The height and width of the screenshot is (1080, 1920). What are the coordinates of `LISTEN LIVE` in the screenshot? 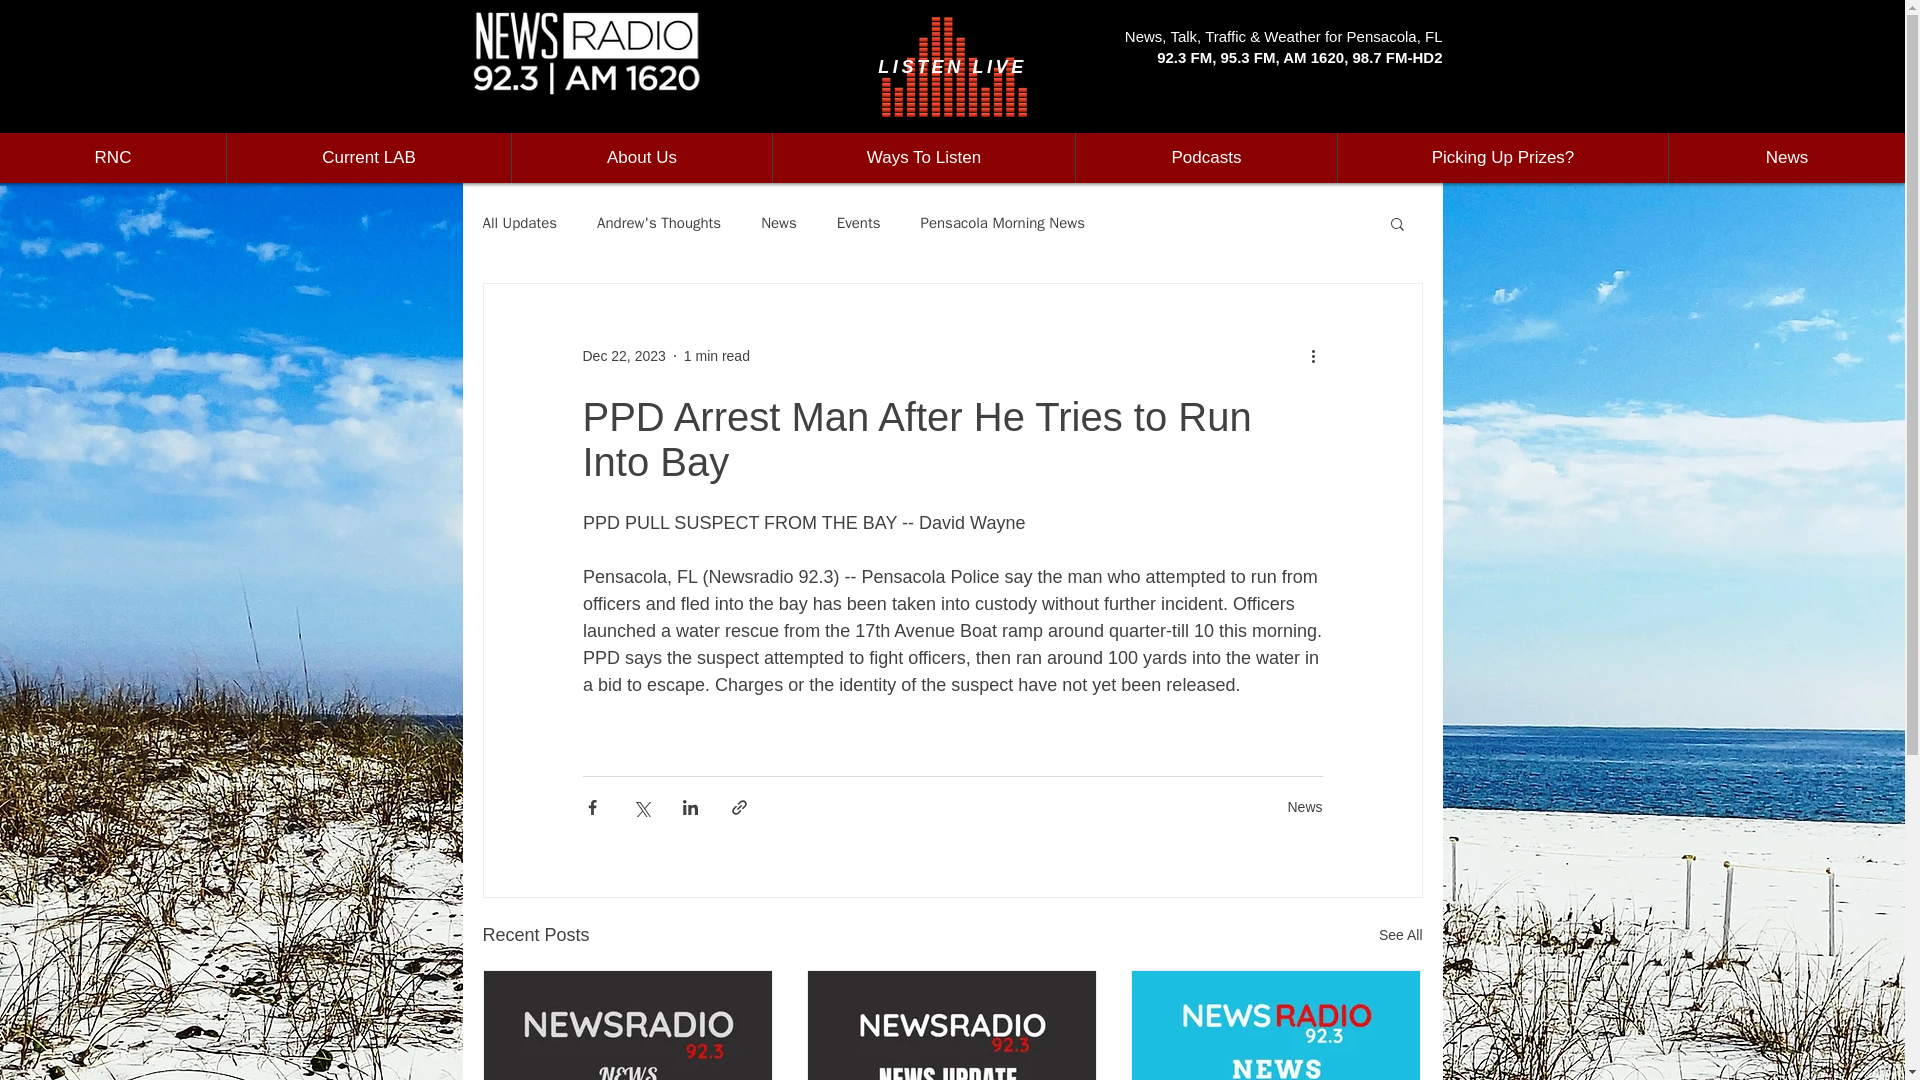 It's located at (952, 66).